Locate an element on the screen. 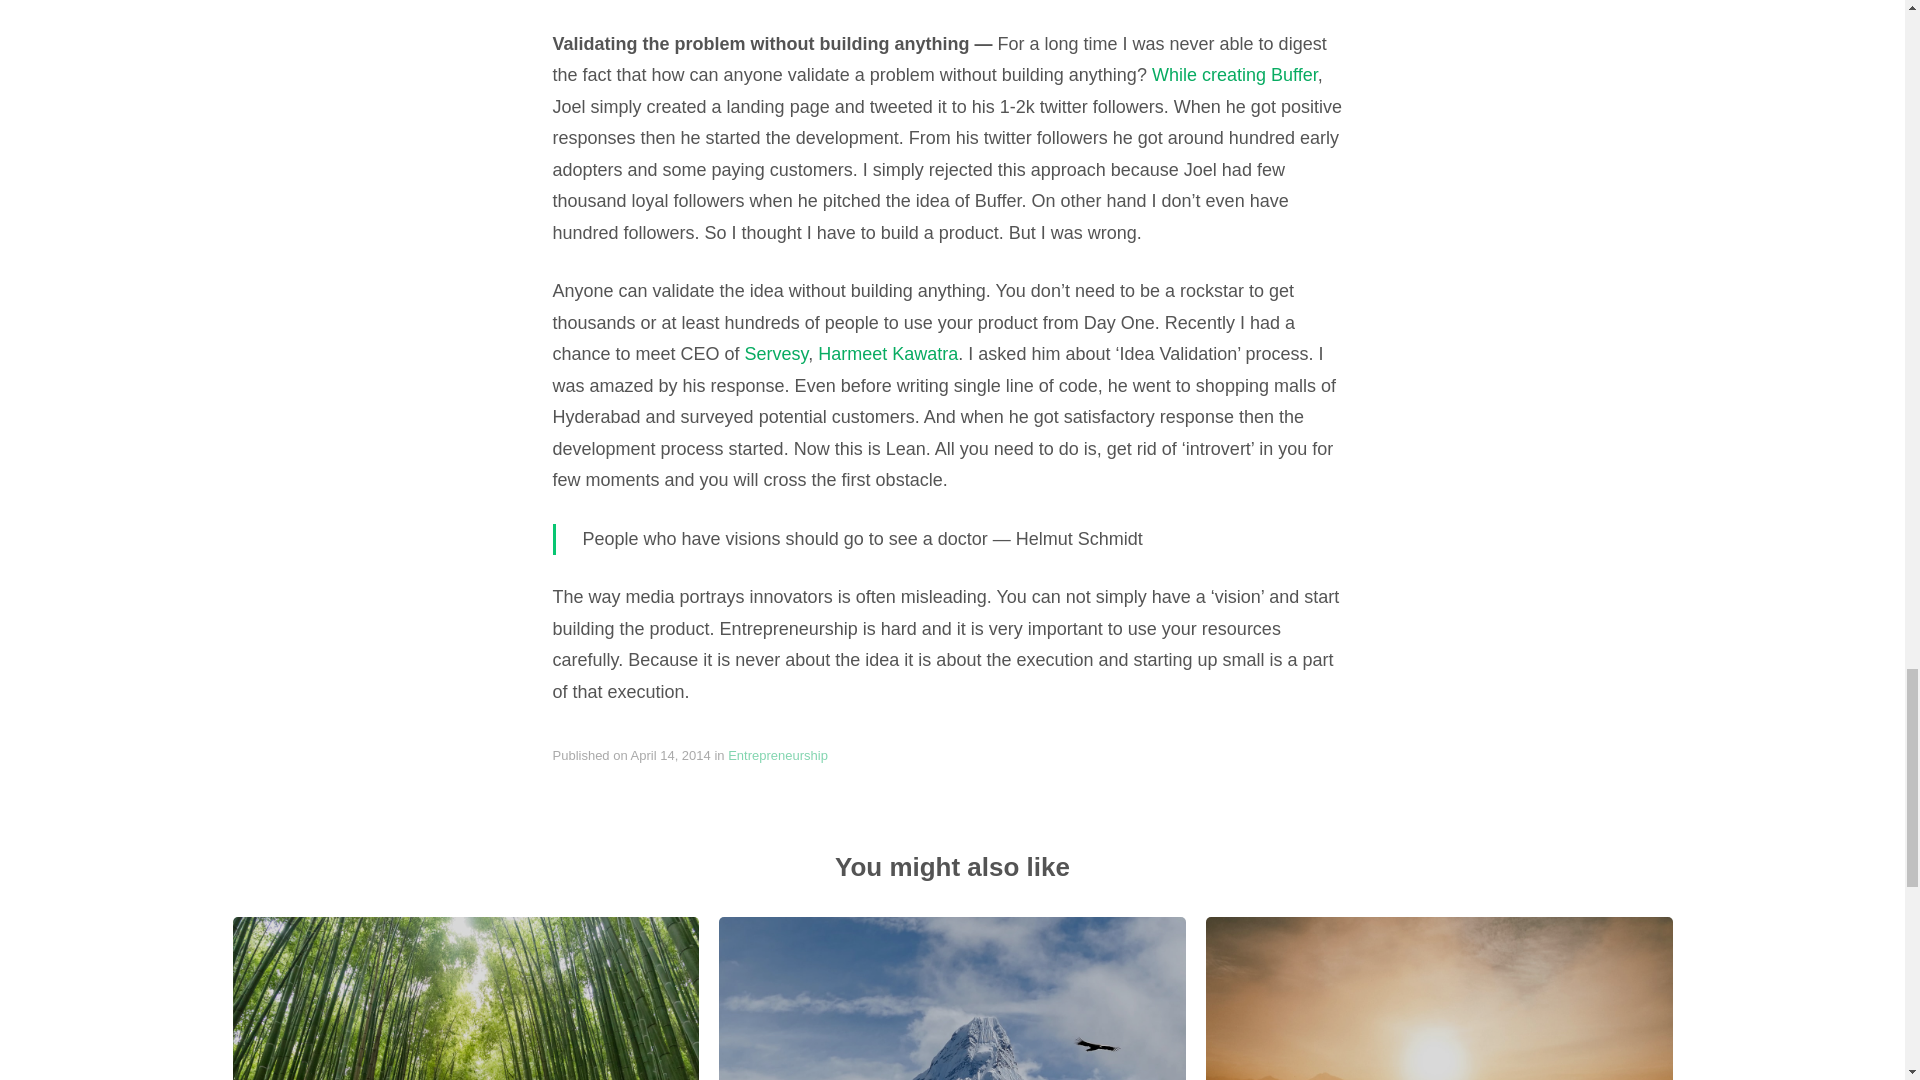 This screenshot has height=1080, width=1920. Hiring your best friend as a co-founder is located at coordinates (1438, 999).